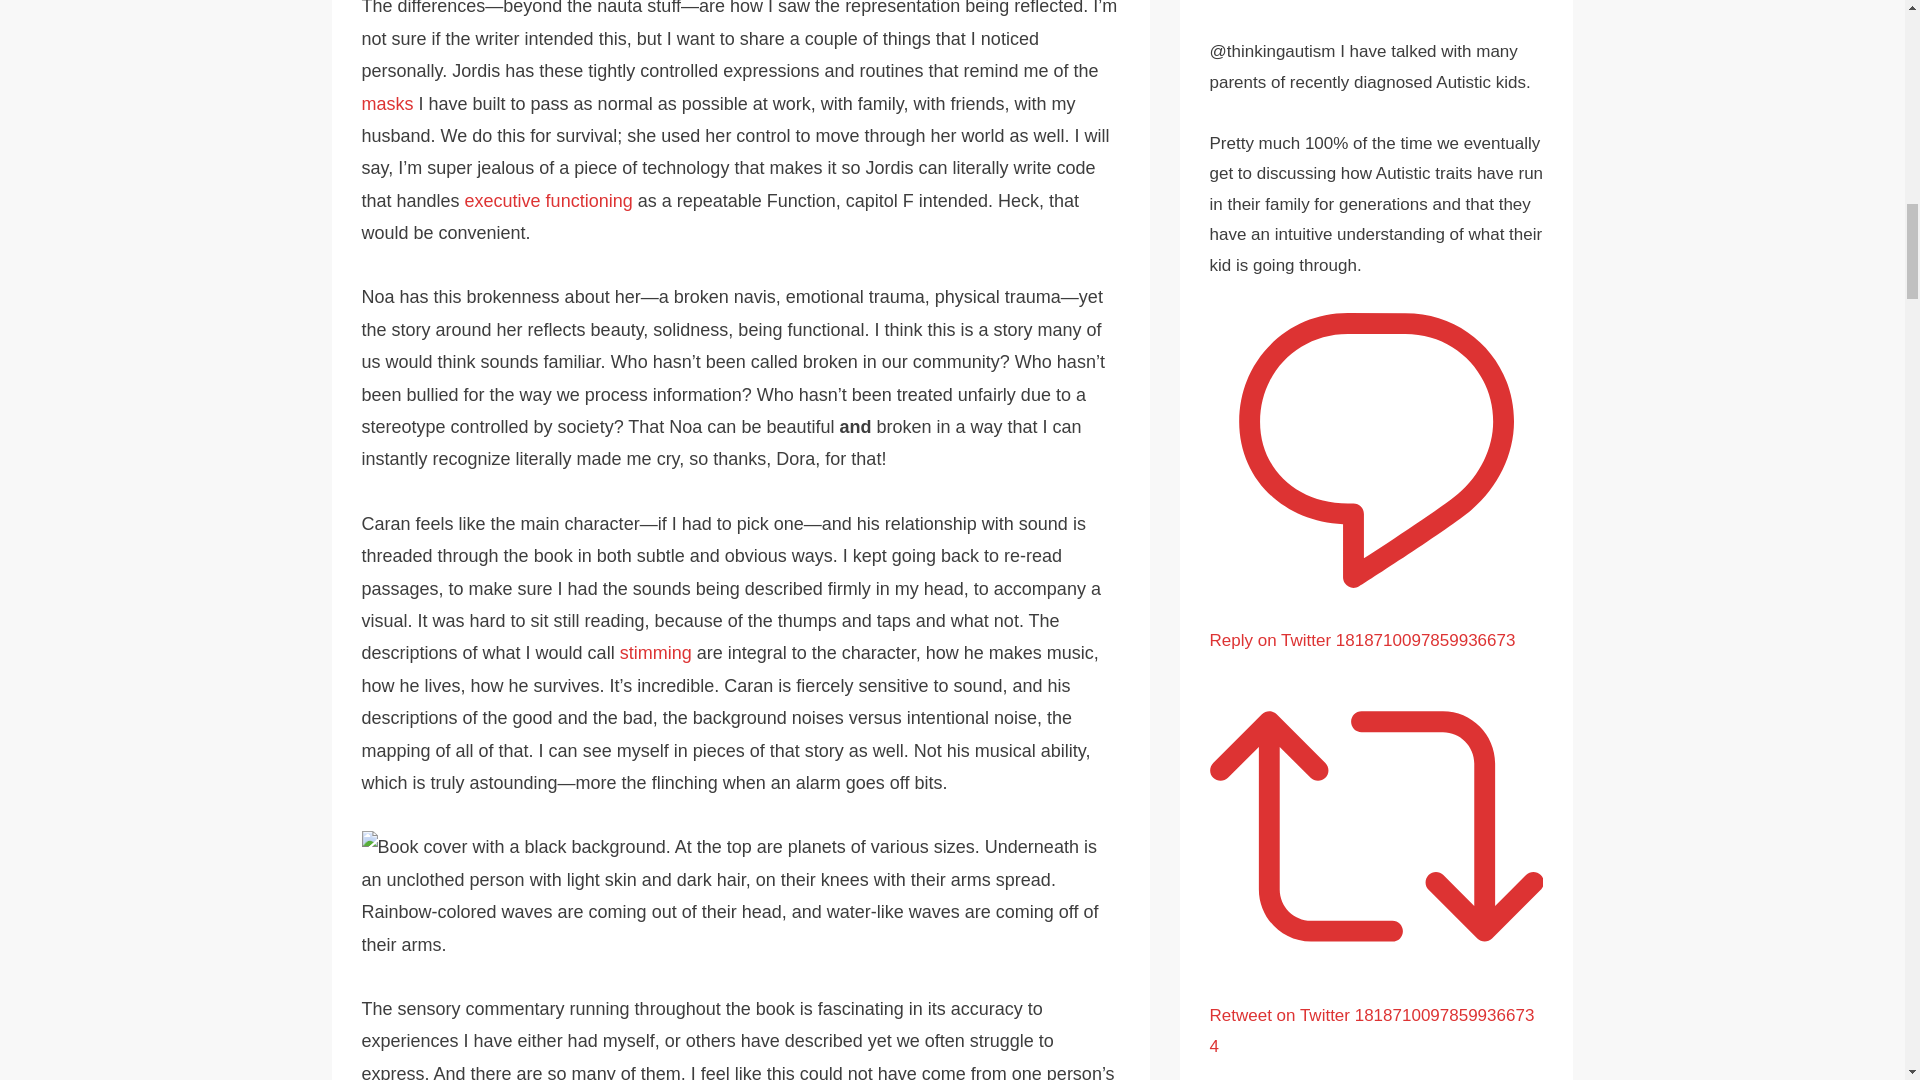 This screenshot has width=1920, height=1080. I want to click on masks, so click(388, 104).